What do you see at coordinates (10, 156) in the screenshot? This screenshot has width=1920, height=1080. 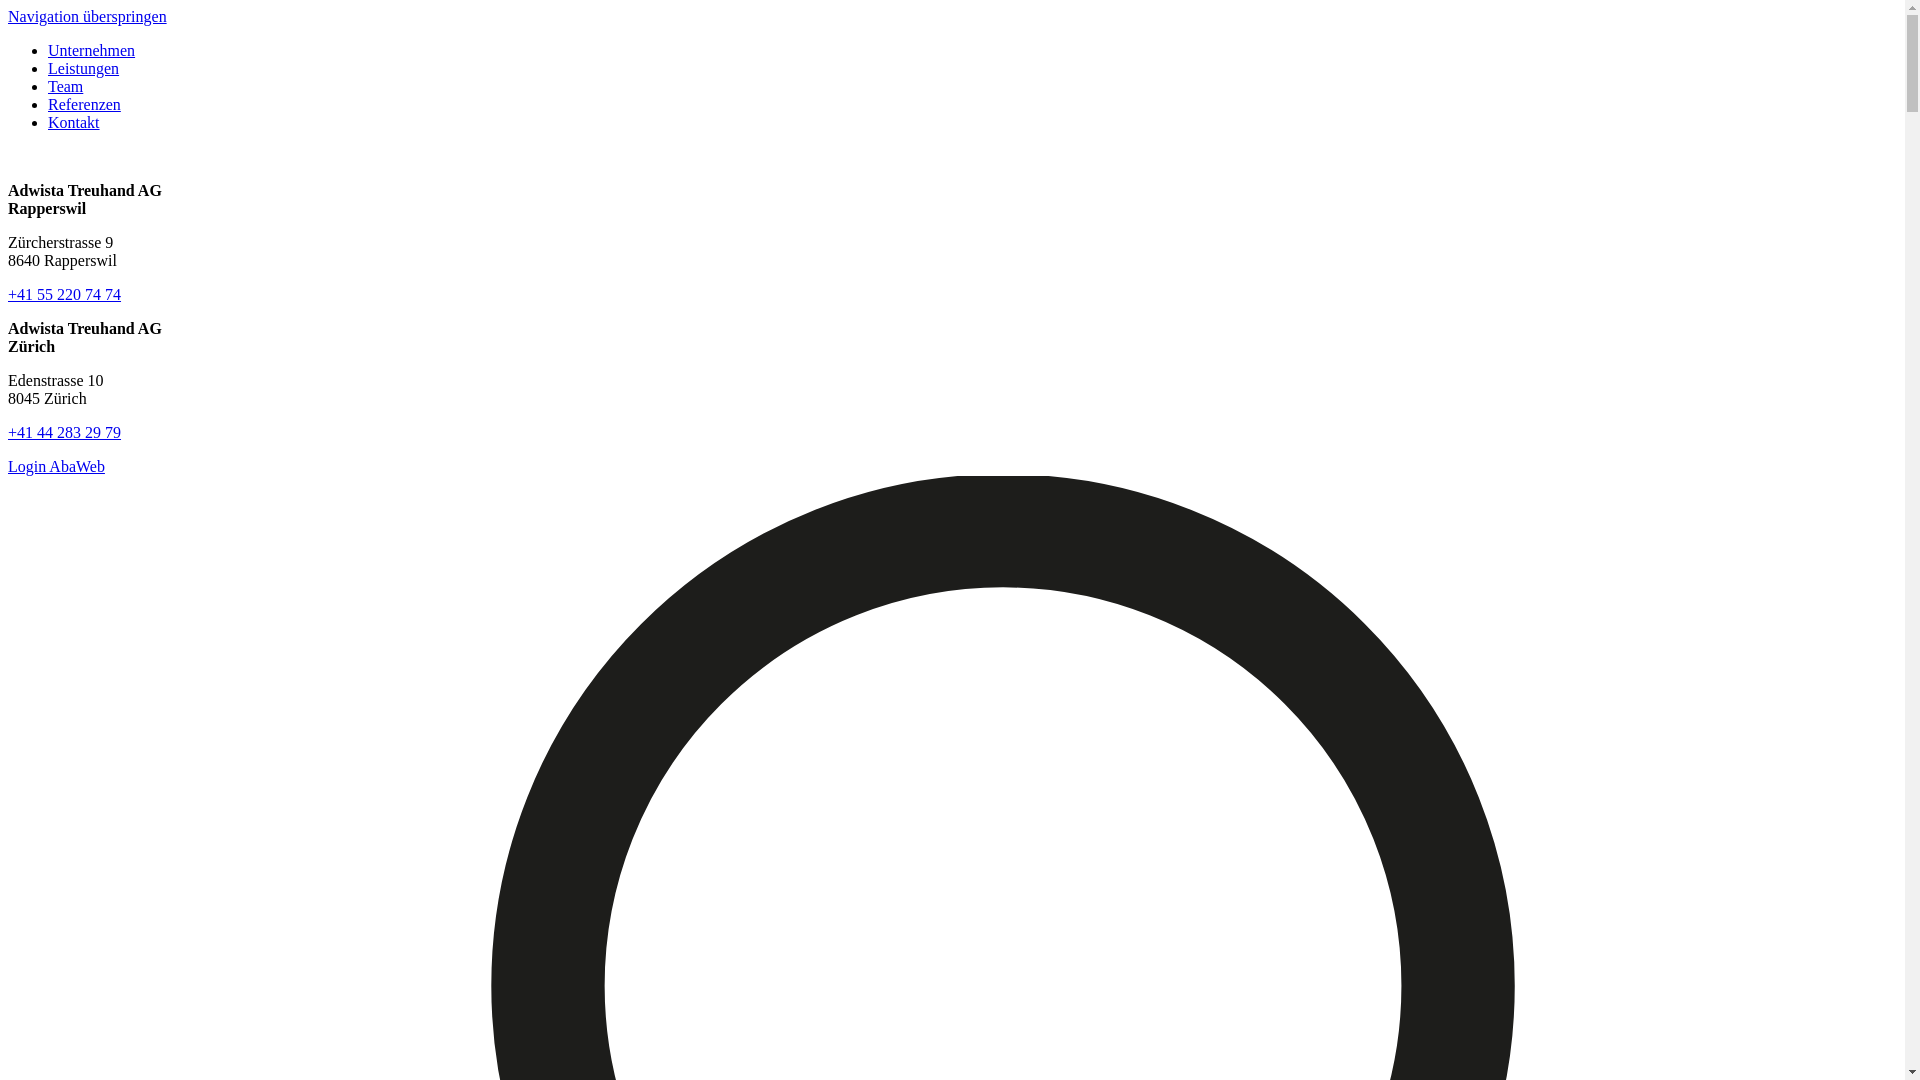 I see ` ` at bounding box center [10, 156].